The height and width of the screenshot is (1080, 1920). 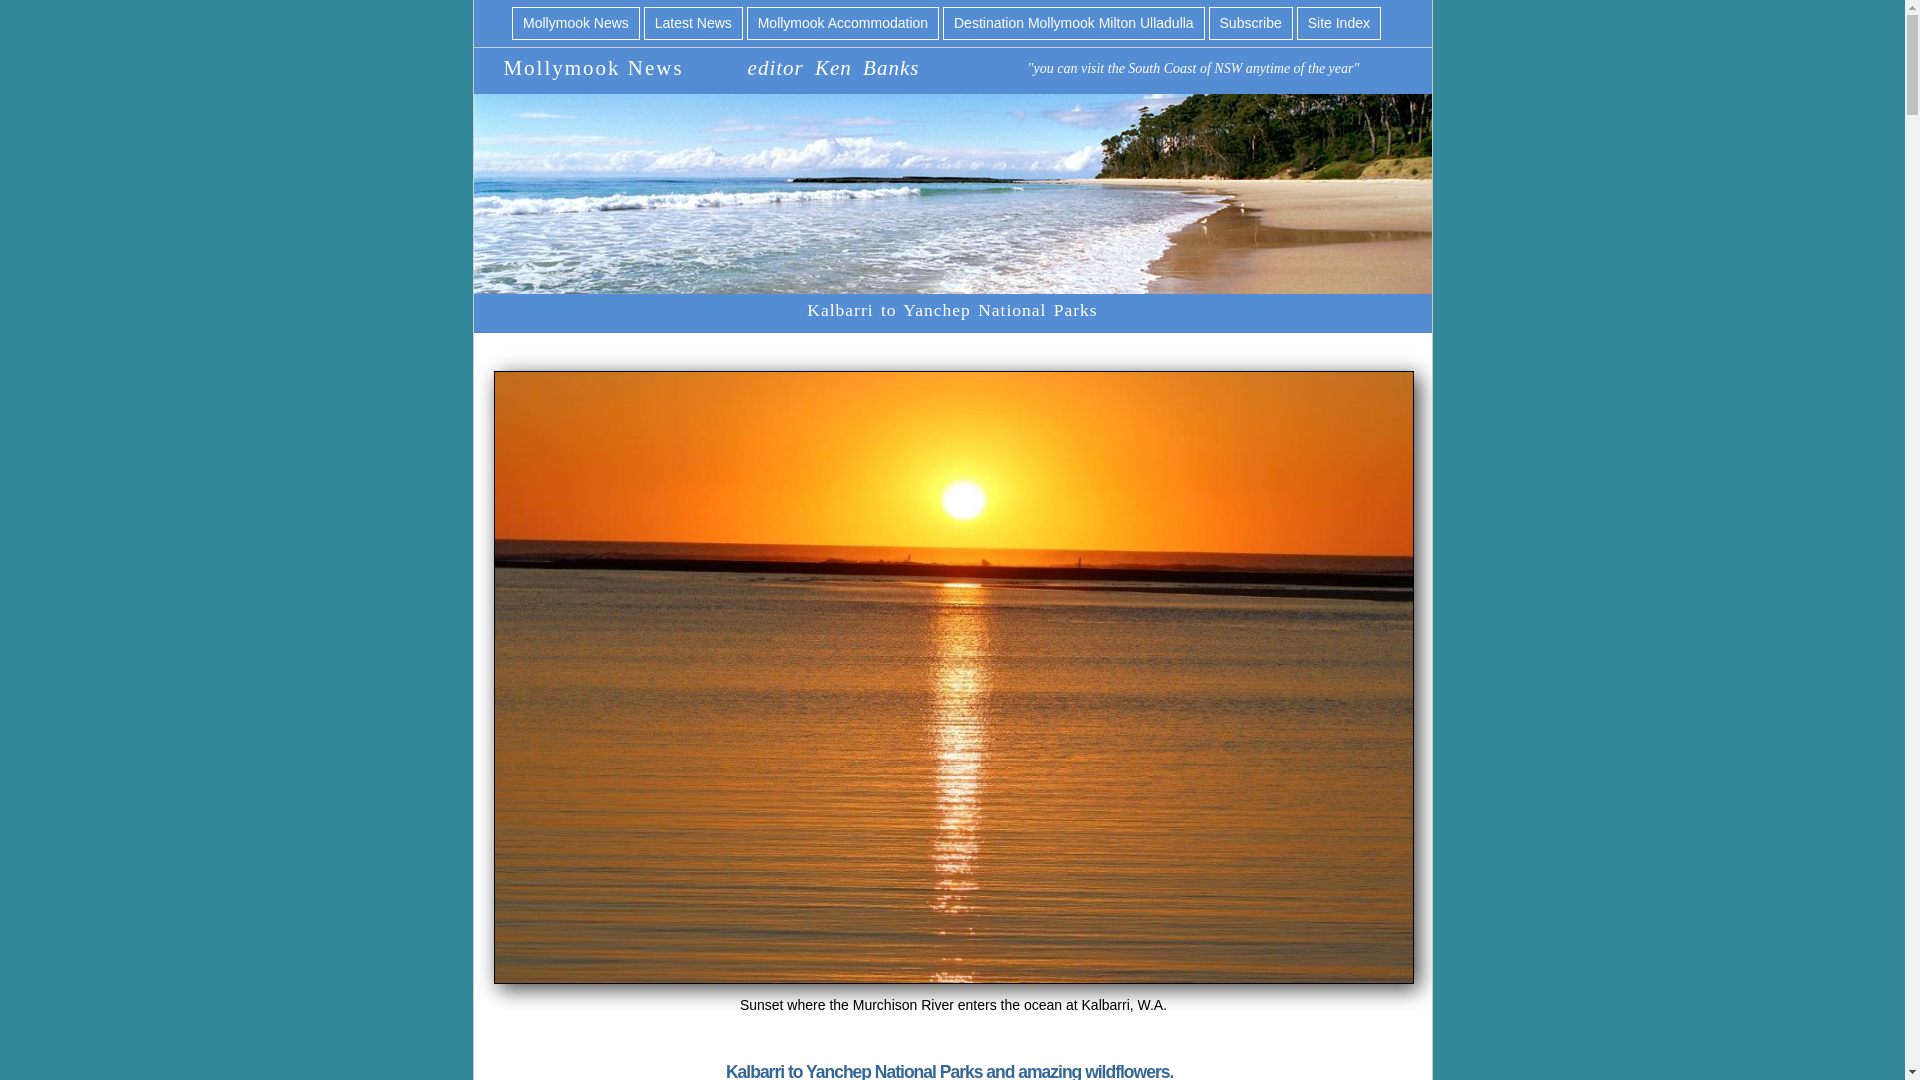 I want to click on Destination Mollymook Milton Ulladulla, so click(x=1074, y=22).